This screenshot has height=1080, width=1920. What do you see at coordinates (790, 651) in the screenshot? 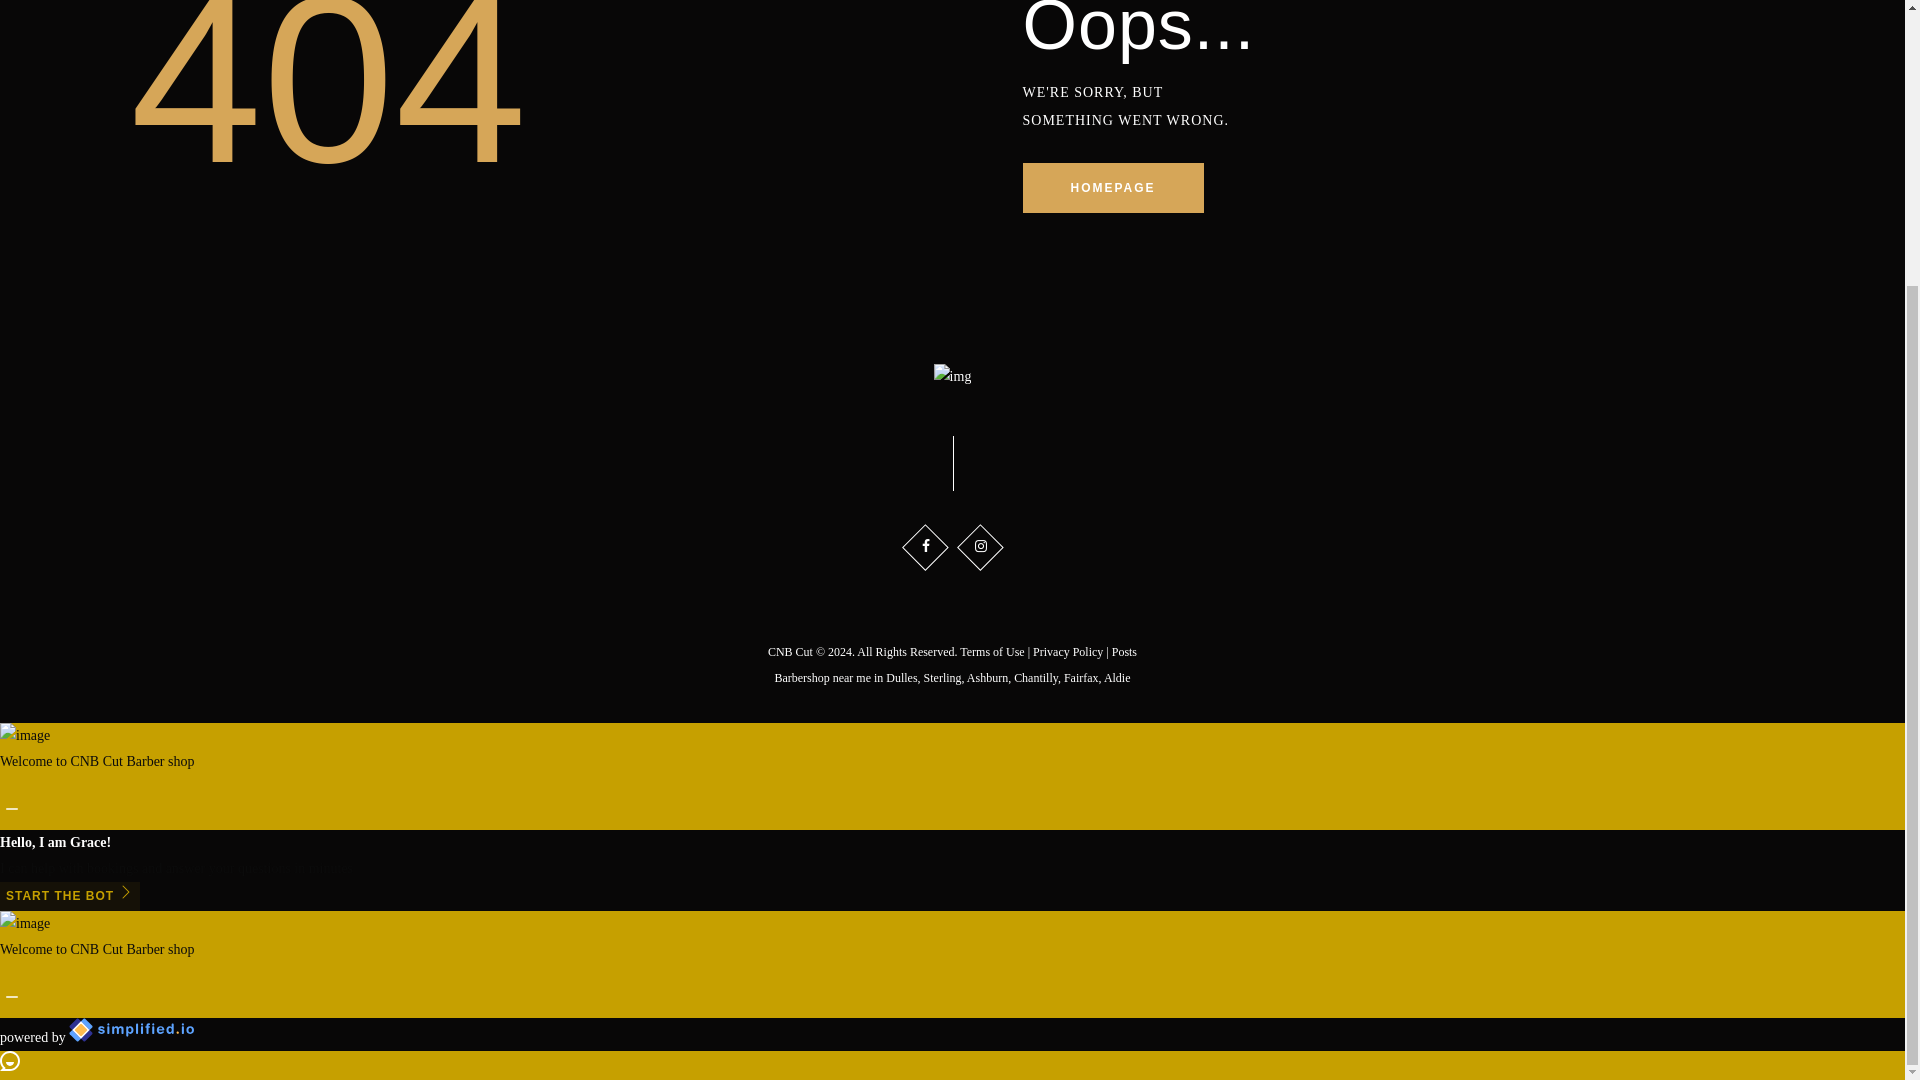
I see `CNB Cut` at bounding box center [790, 651].